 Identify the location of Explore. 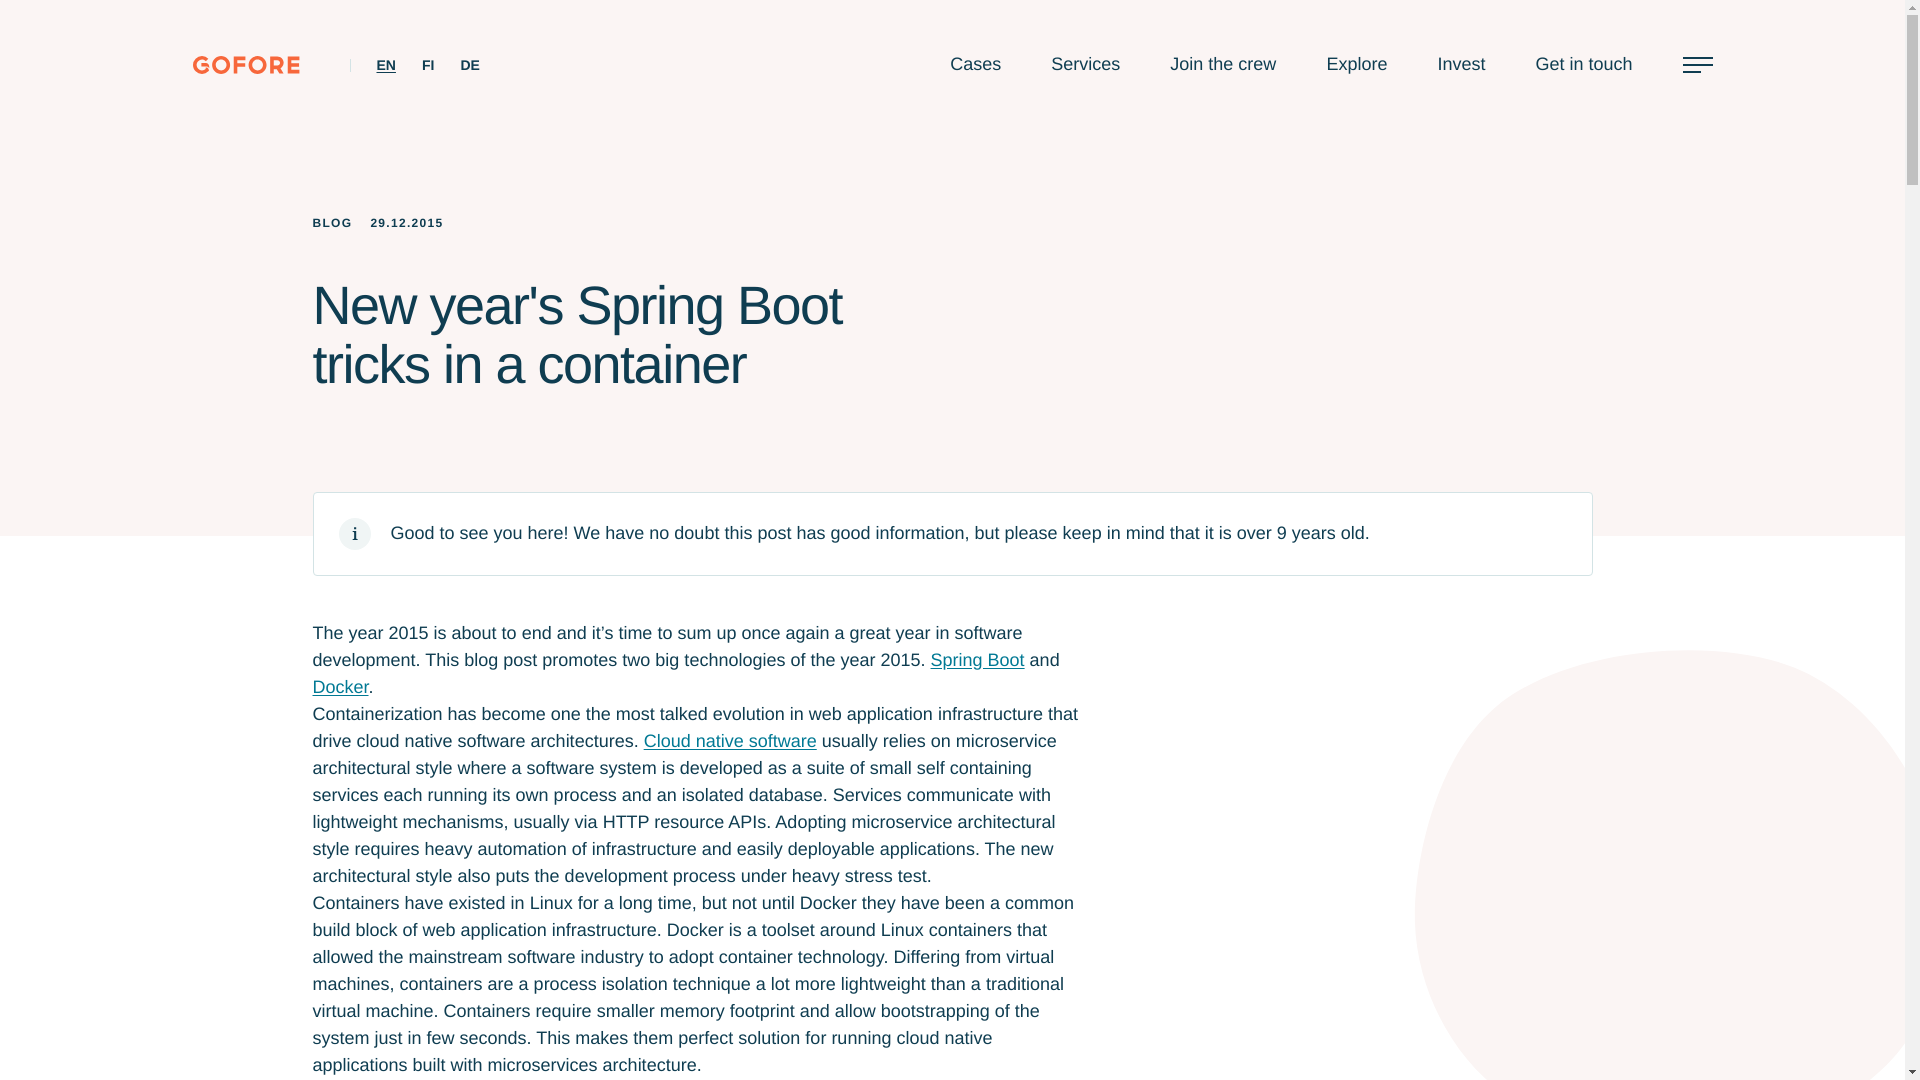
(1356, 66).